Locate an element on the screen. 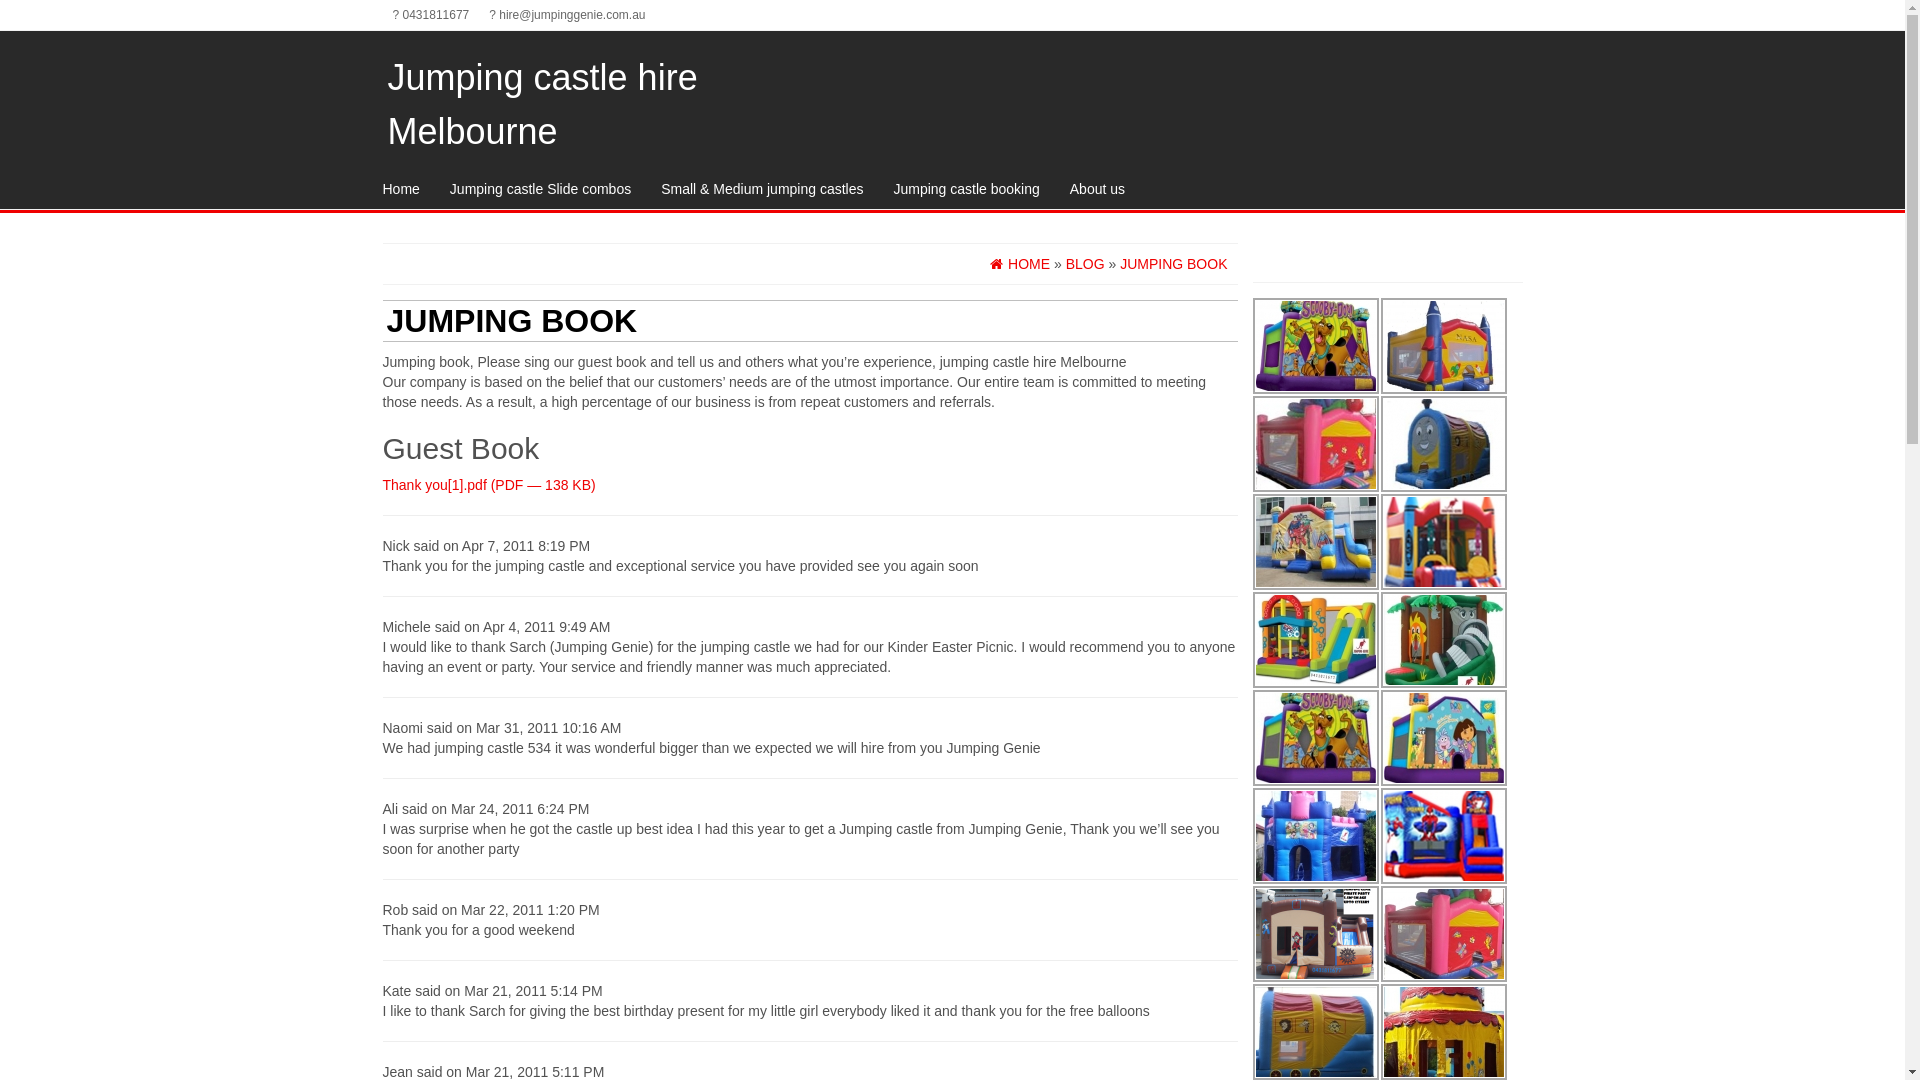 The width and height of the screenshot is (1920, 1080). Dora the explorer is located at coordinates (1443, 738).